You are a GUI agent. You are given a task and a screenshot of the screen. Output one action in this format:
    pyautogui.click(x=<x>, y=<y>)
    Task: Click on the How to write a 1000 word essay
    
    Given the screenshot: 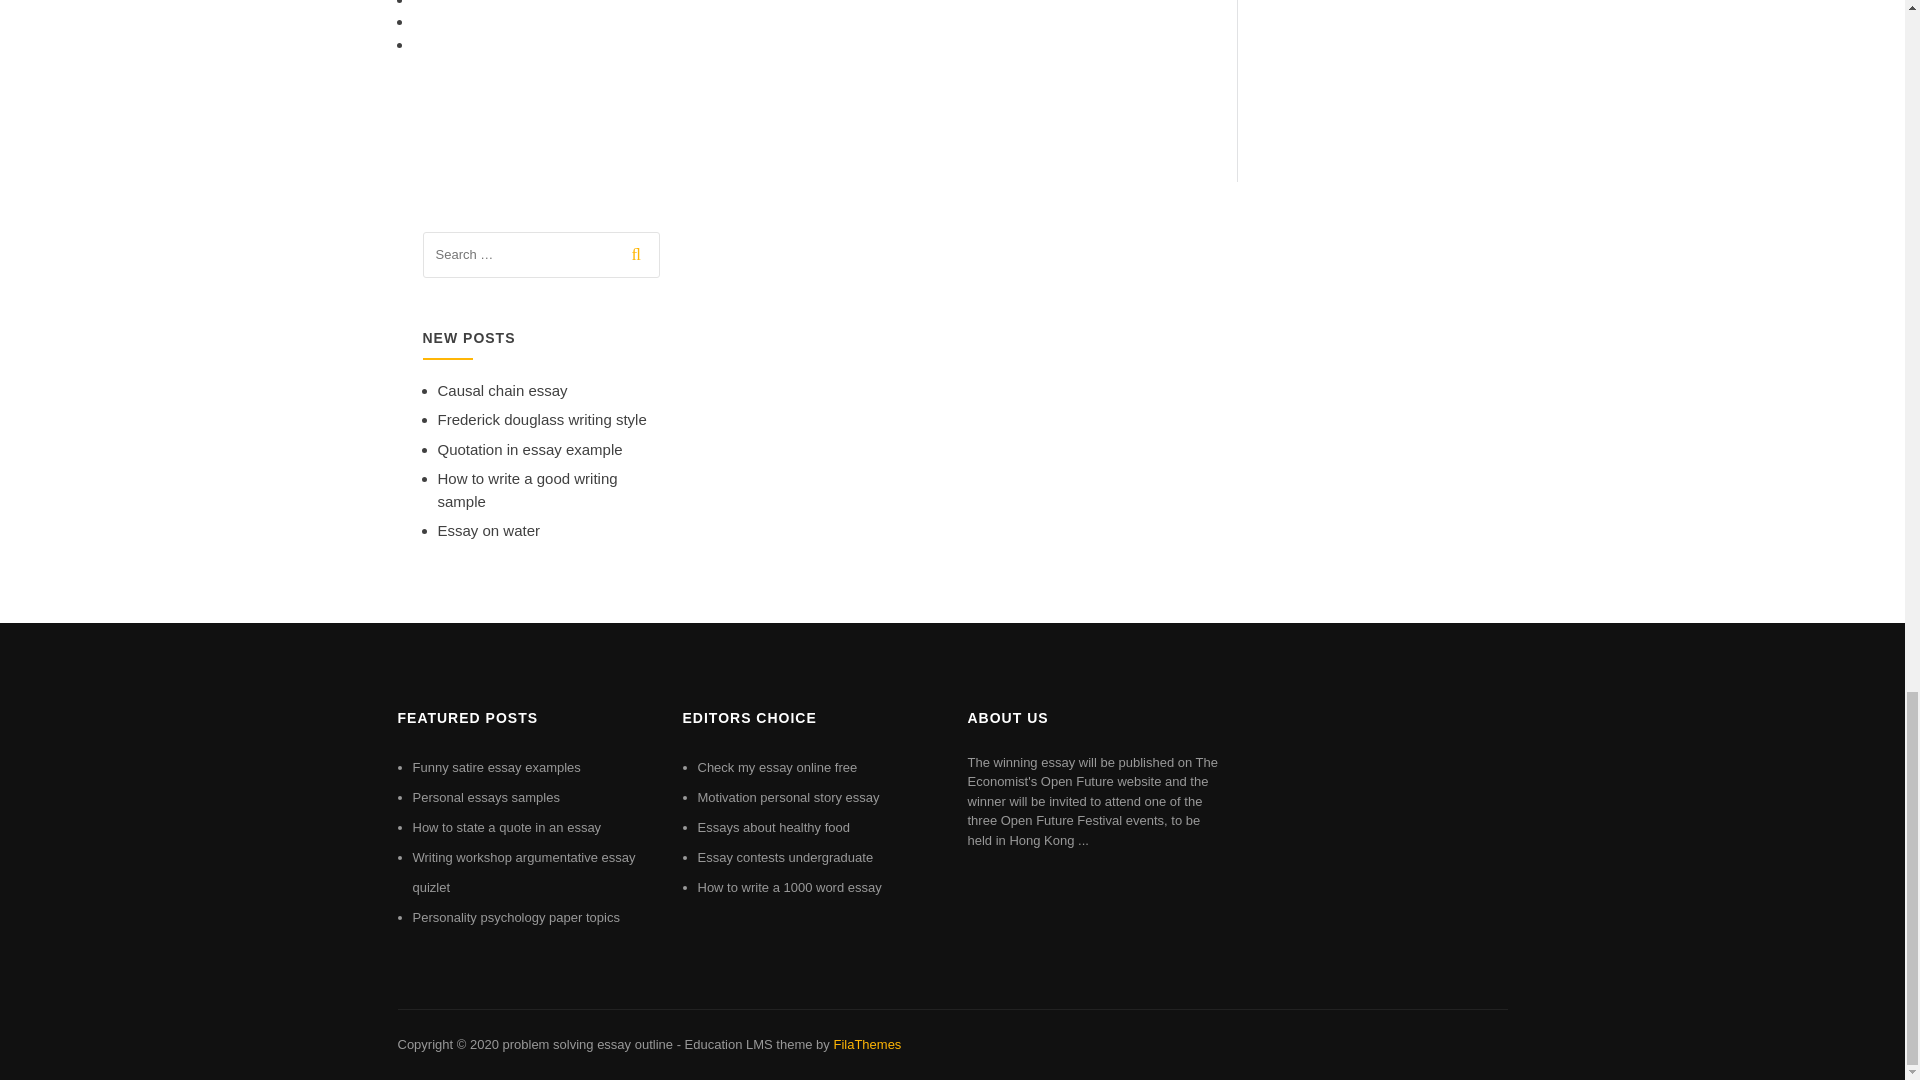 What is the action you would take?
    pyautogui.click(x=790, y=888)
    